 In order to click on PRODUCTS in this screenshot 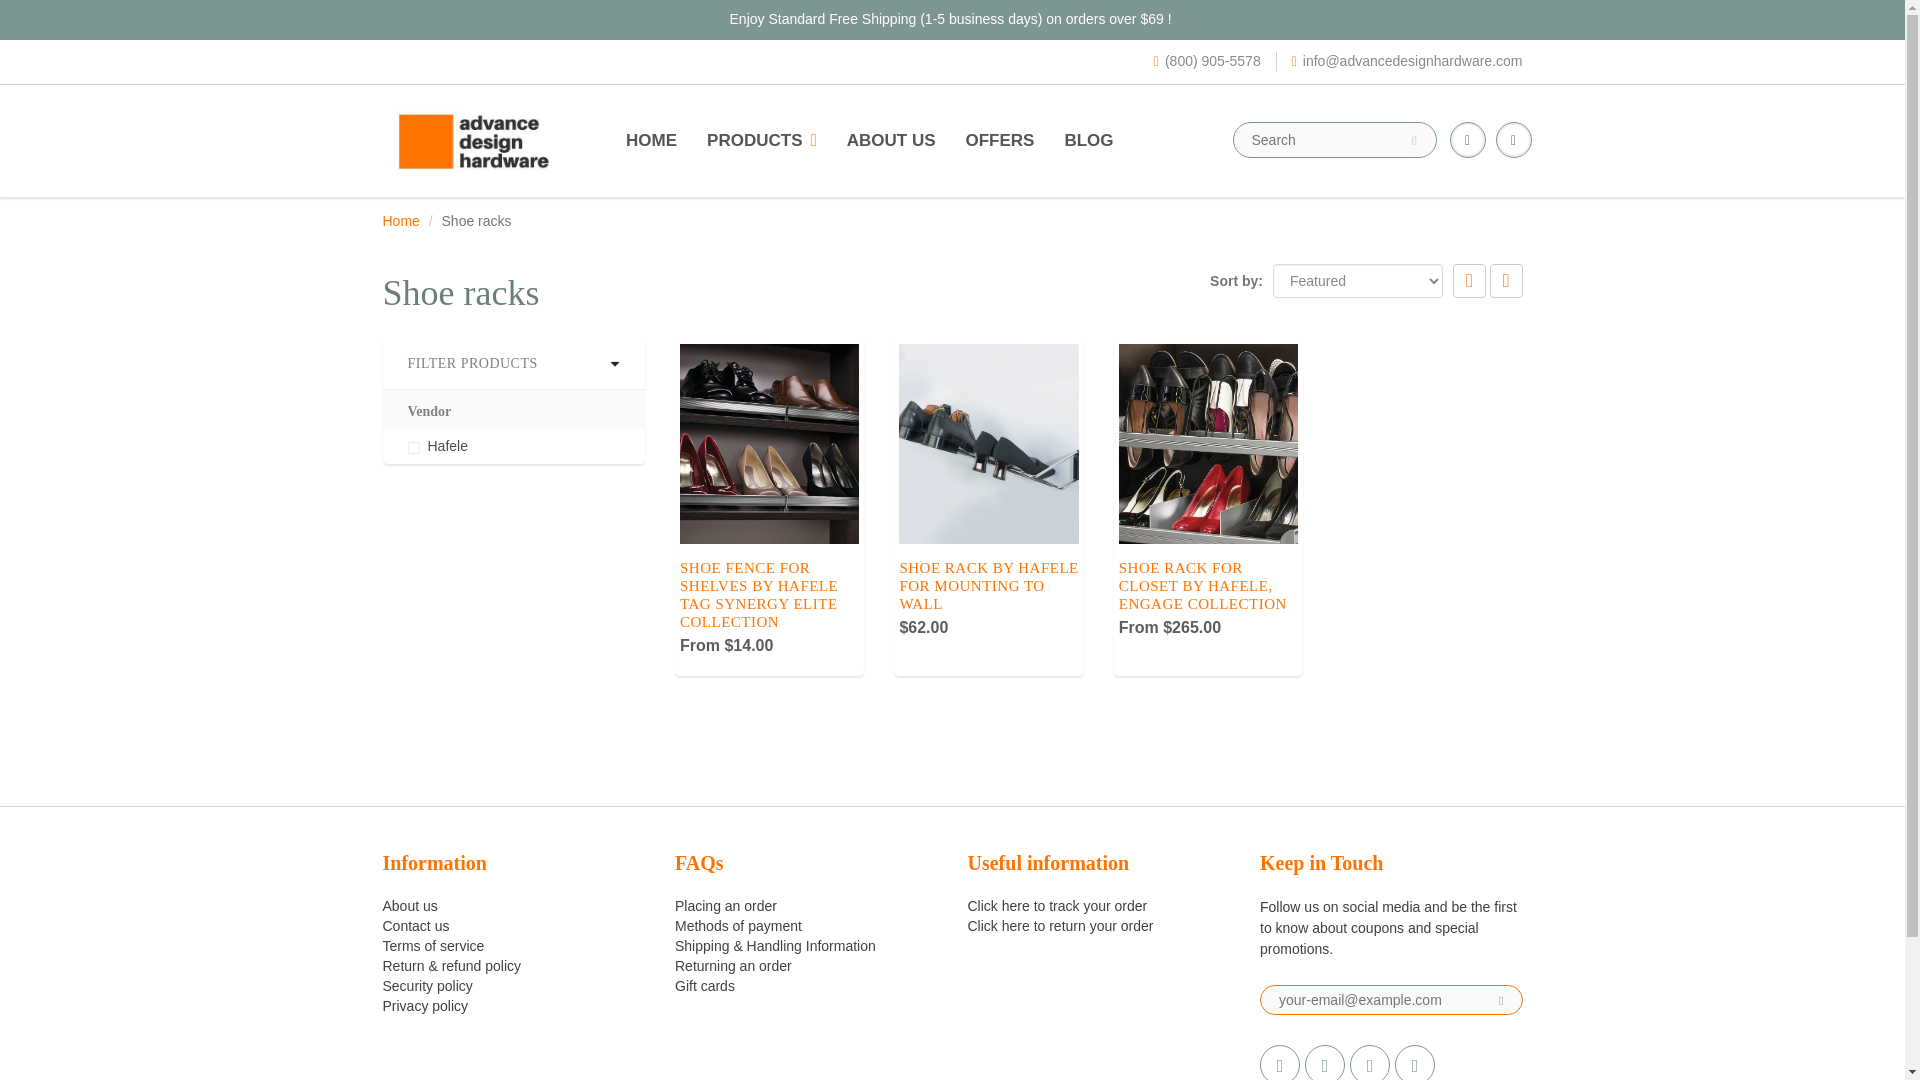, I will do `click(761, 140)`.